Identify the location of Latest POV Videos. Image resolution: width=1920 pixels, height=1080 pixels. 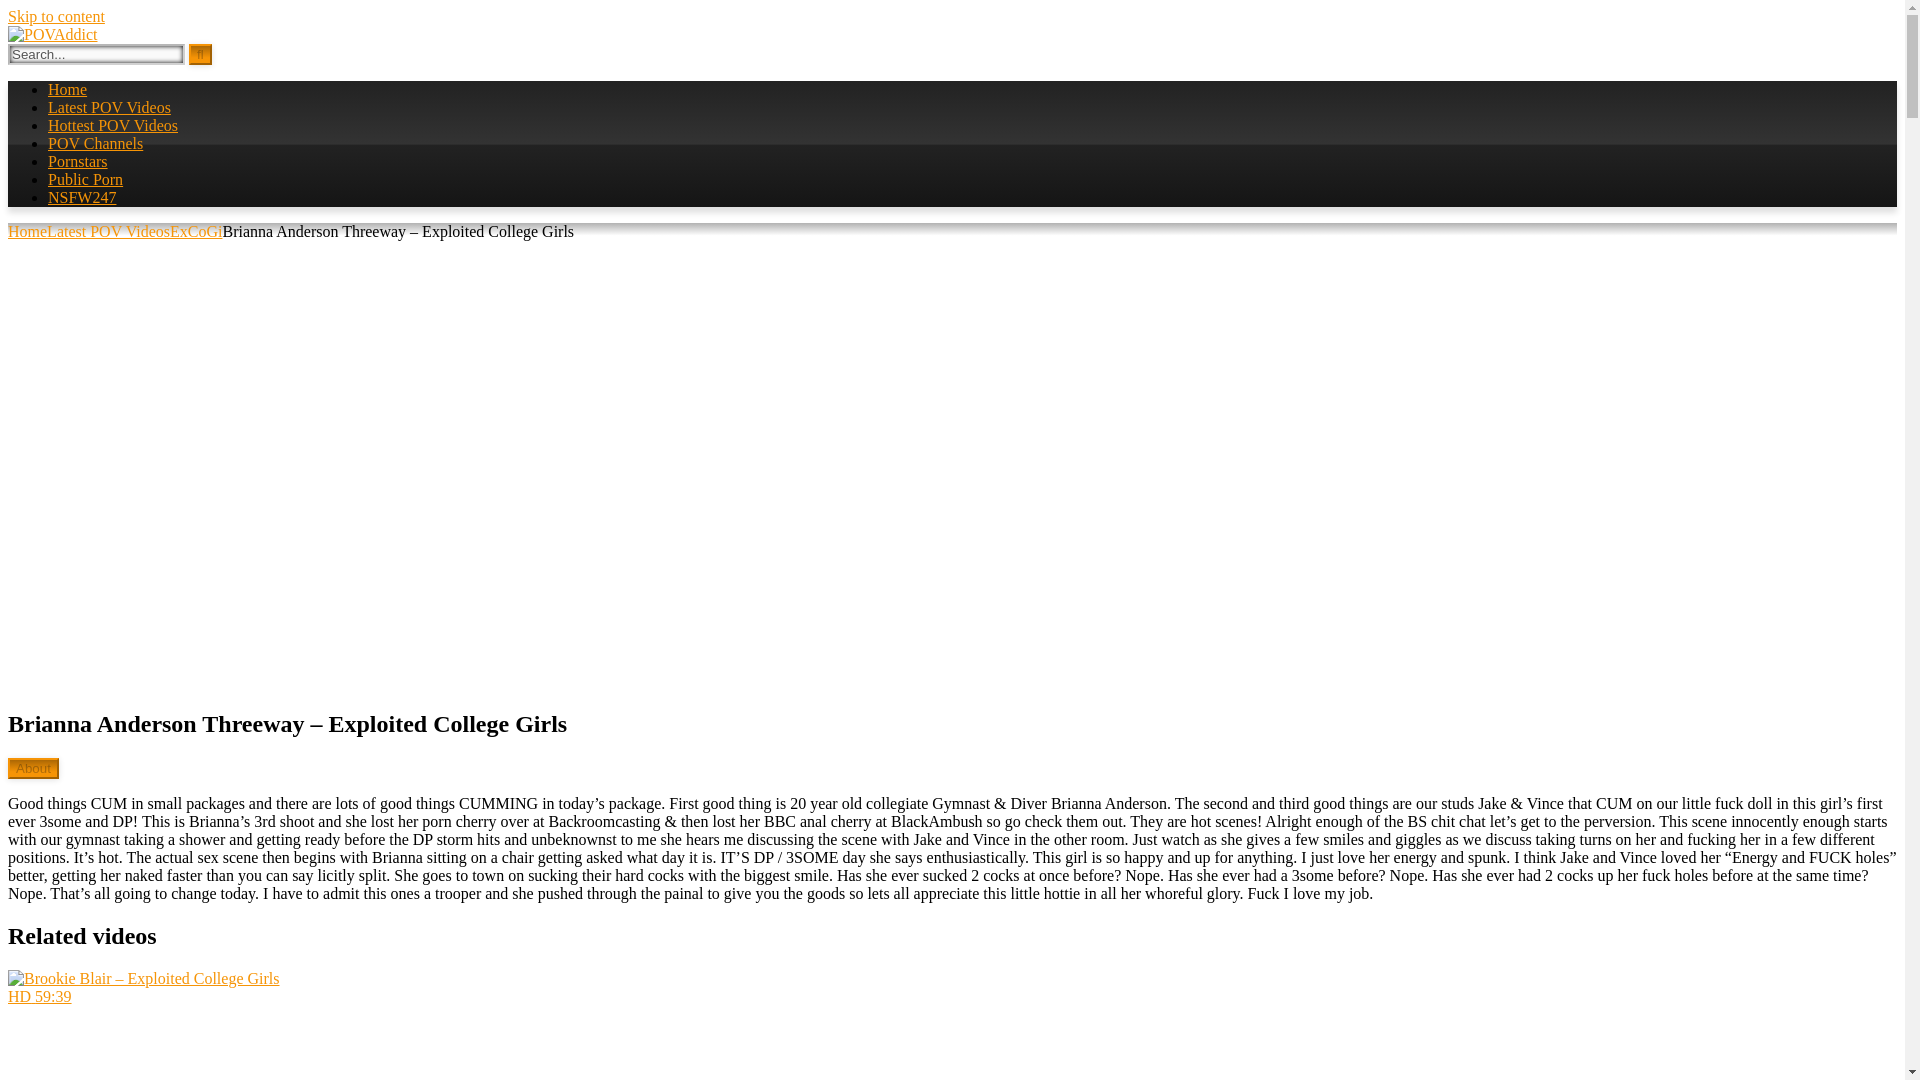
(109, 107).